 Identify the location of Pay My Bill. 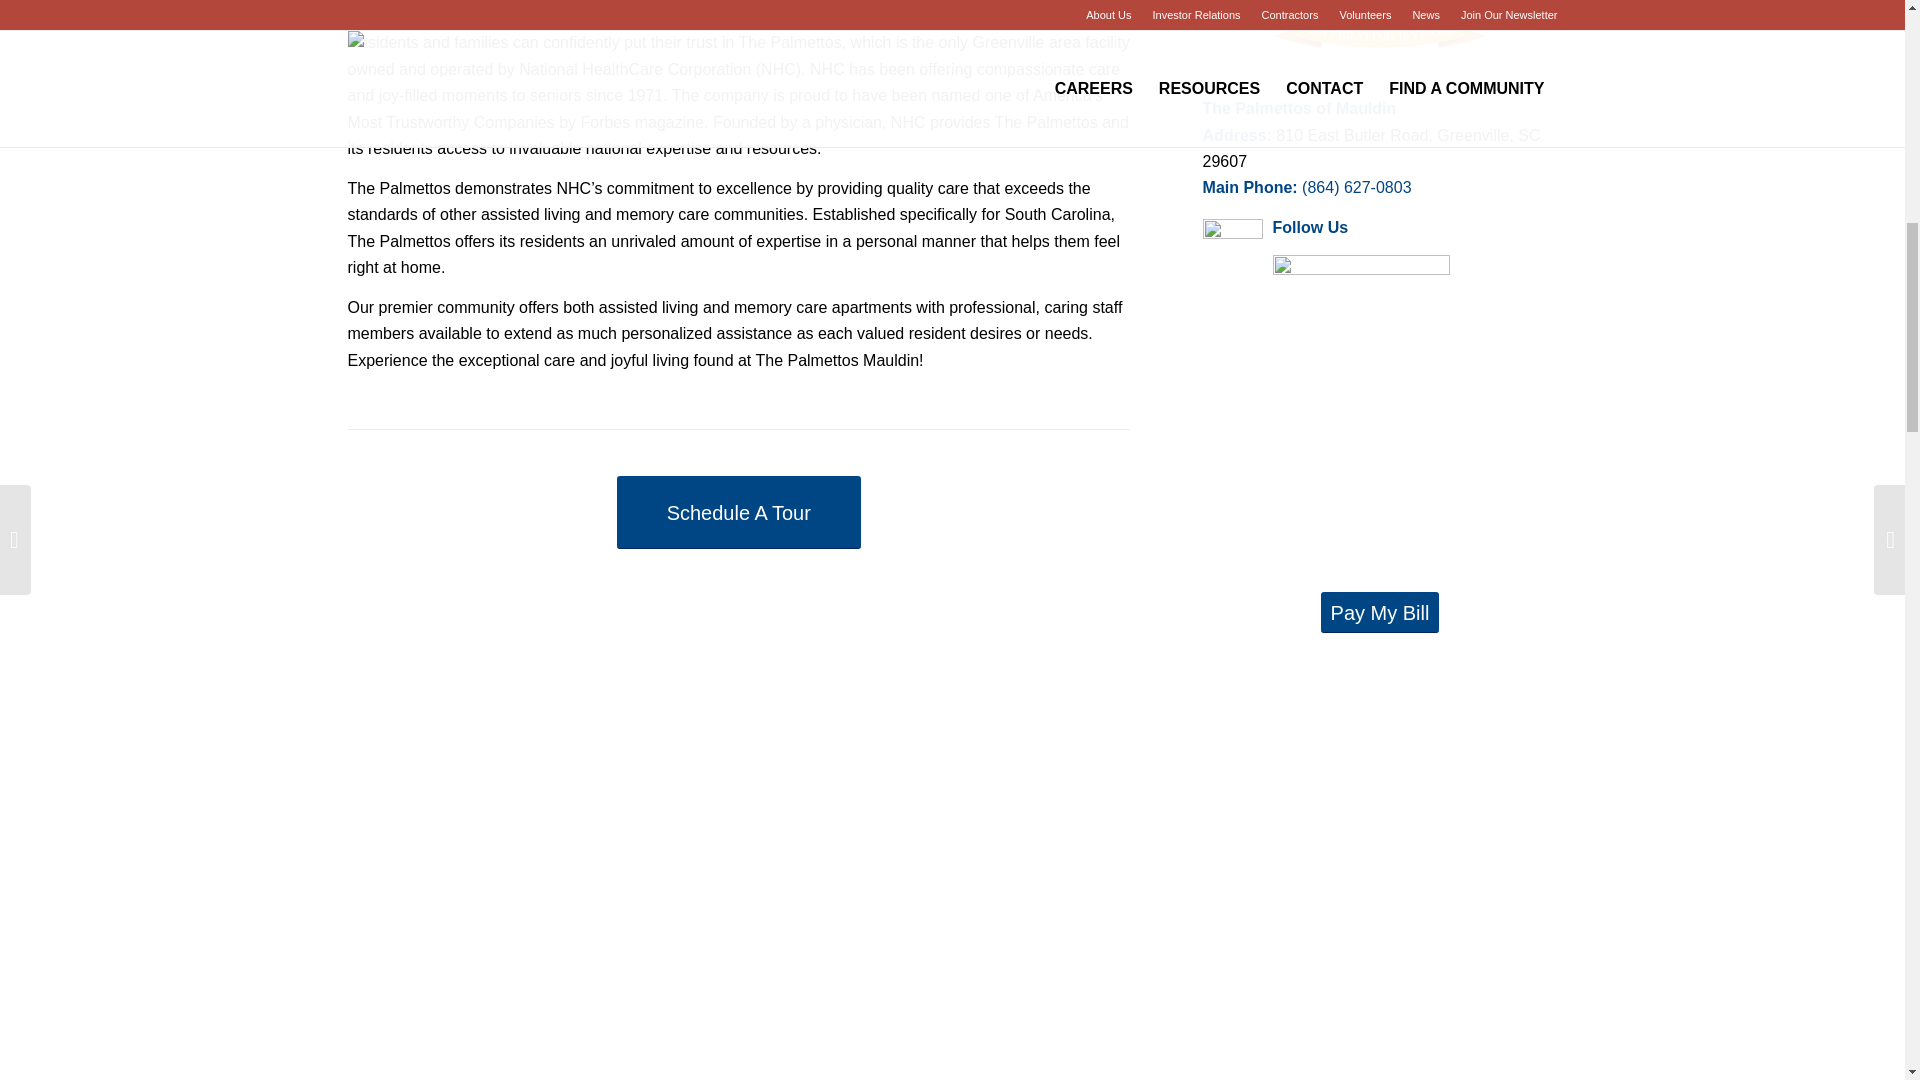
(1380, 612).